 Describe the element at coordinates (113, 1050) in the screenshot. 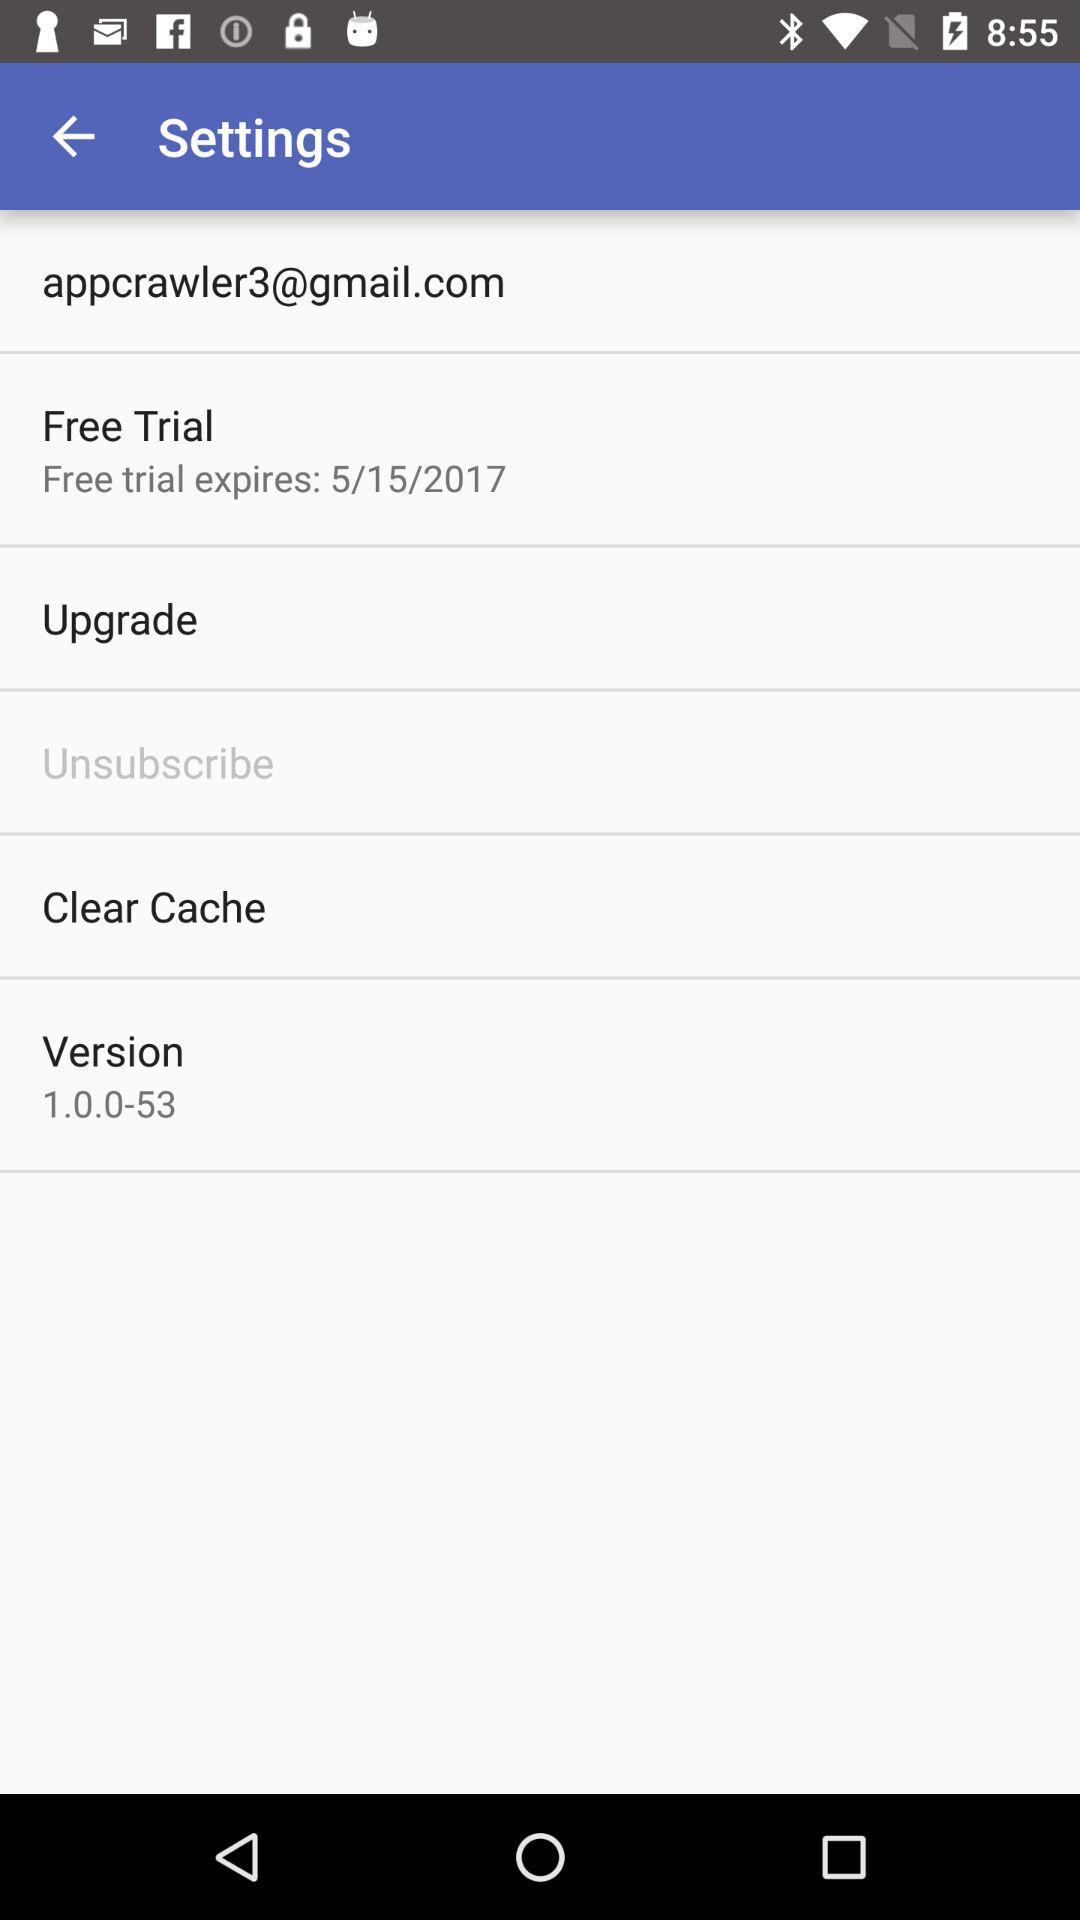

I see `scroll to version icon` at that location.